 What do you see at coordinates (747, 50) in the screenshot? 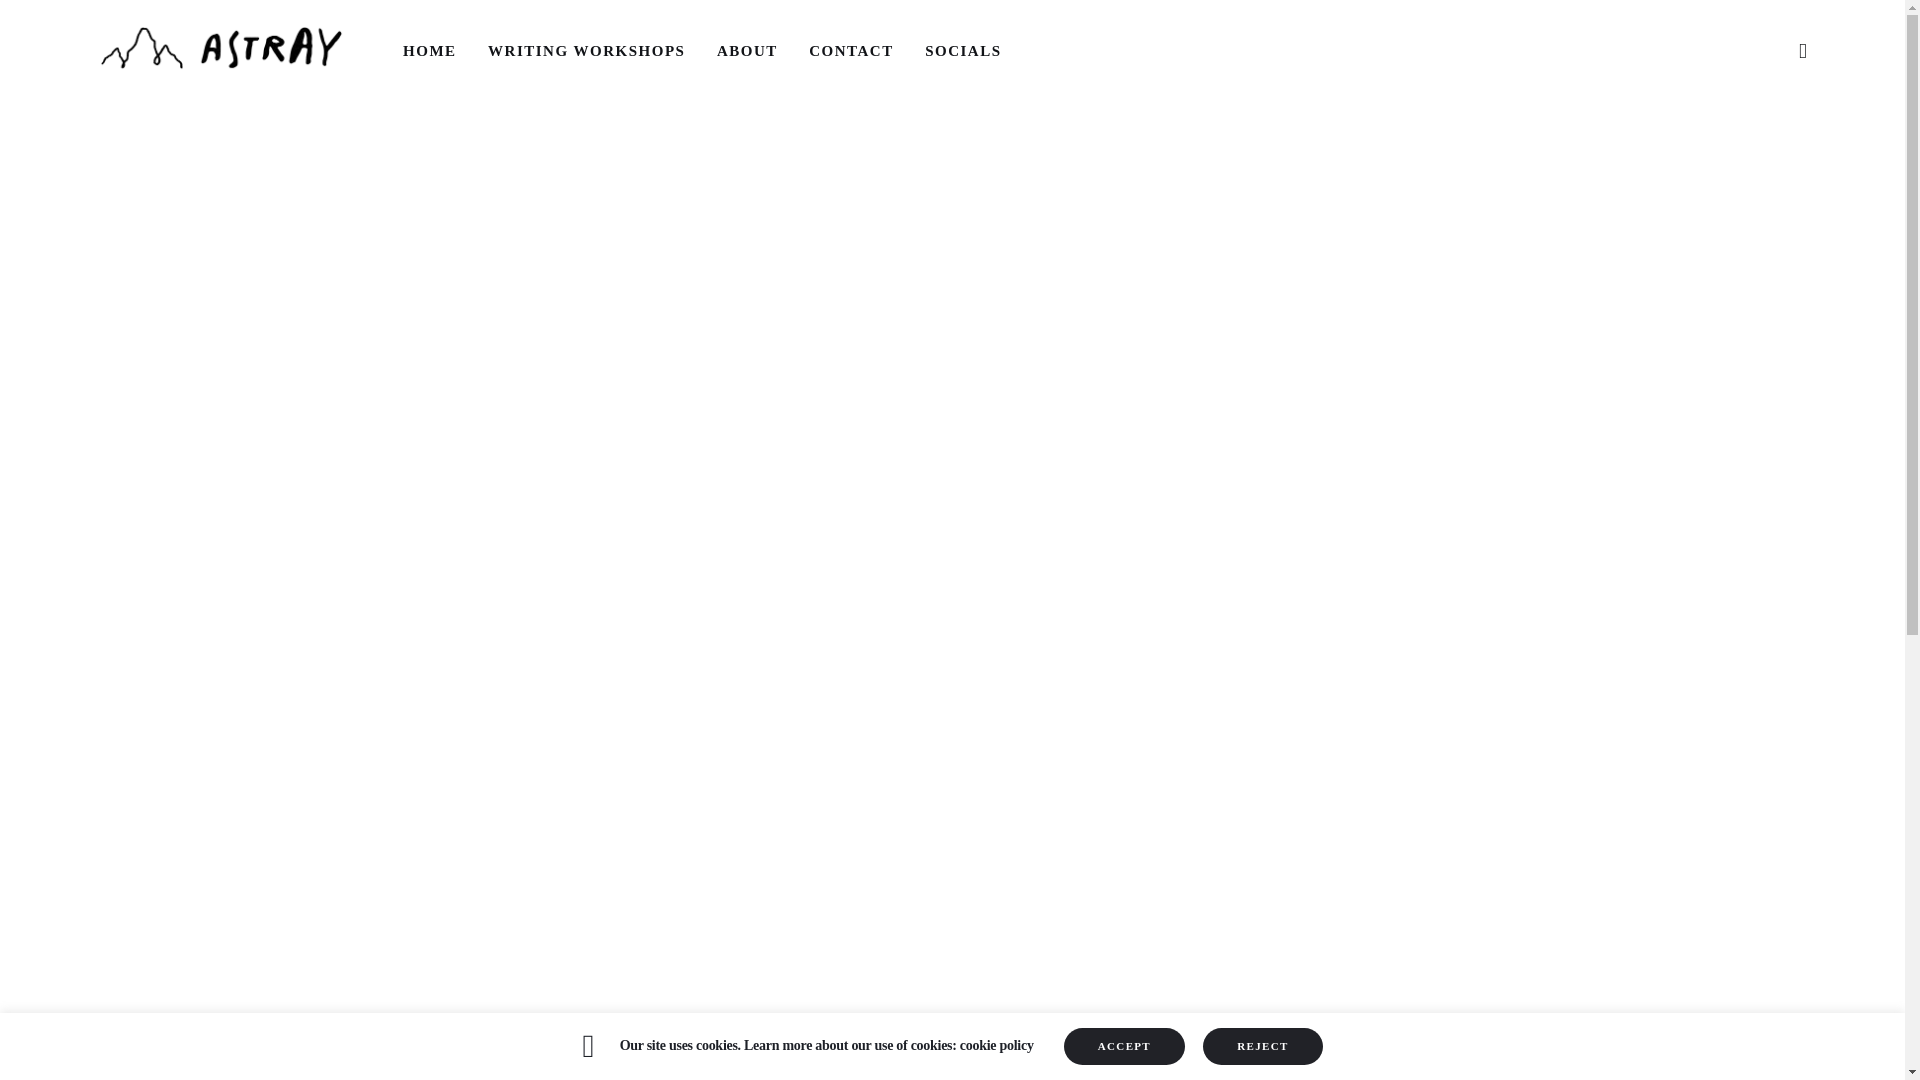
I see `ABOUT` at bounding box center [747, 50].